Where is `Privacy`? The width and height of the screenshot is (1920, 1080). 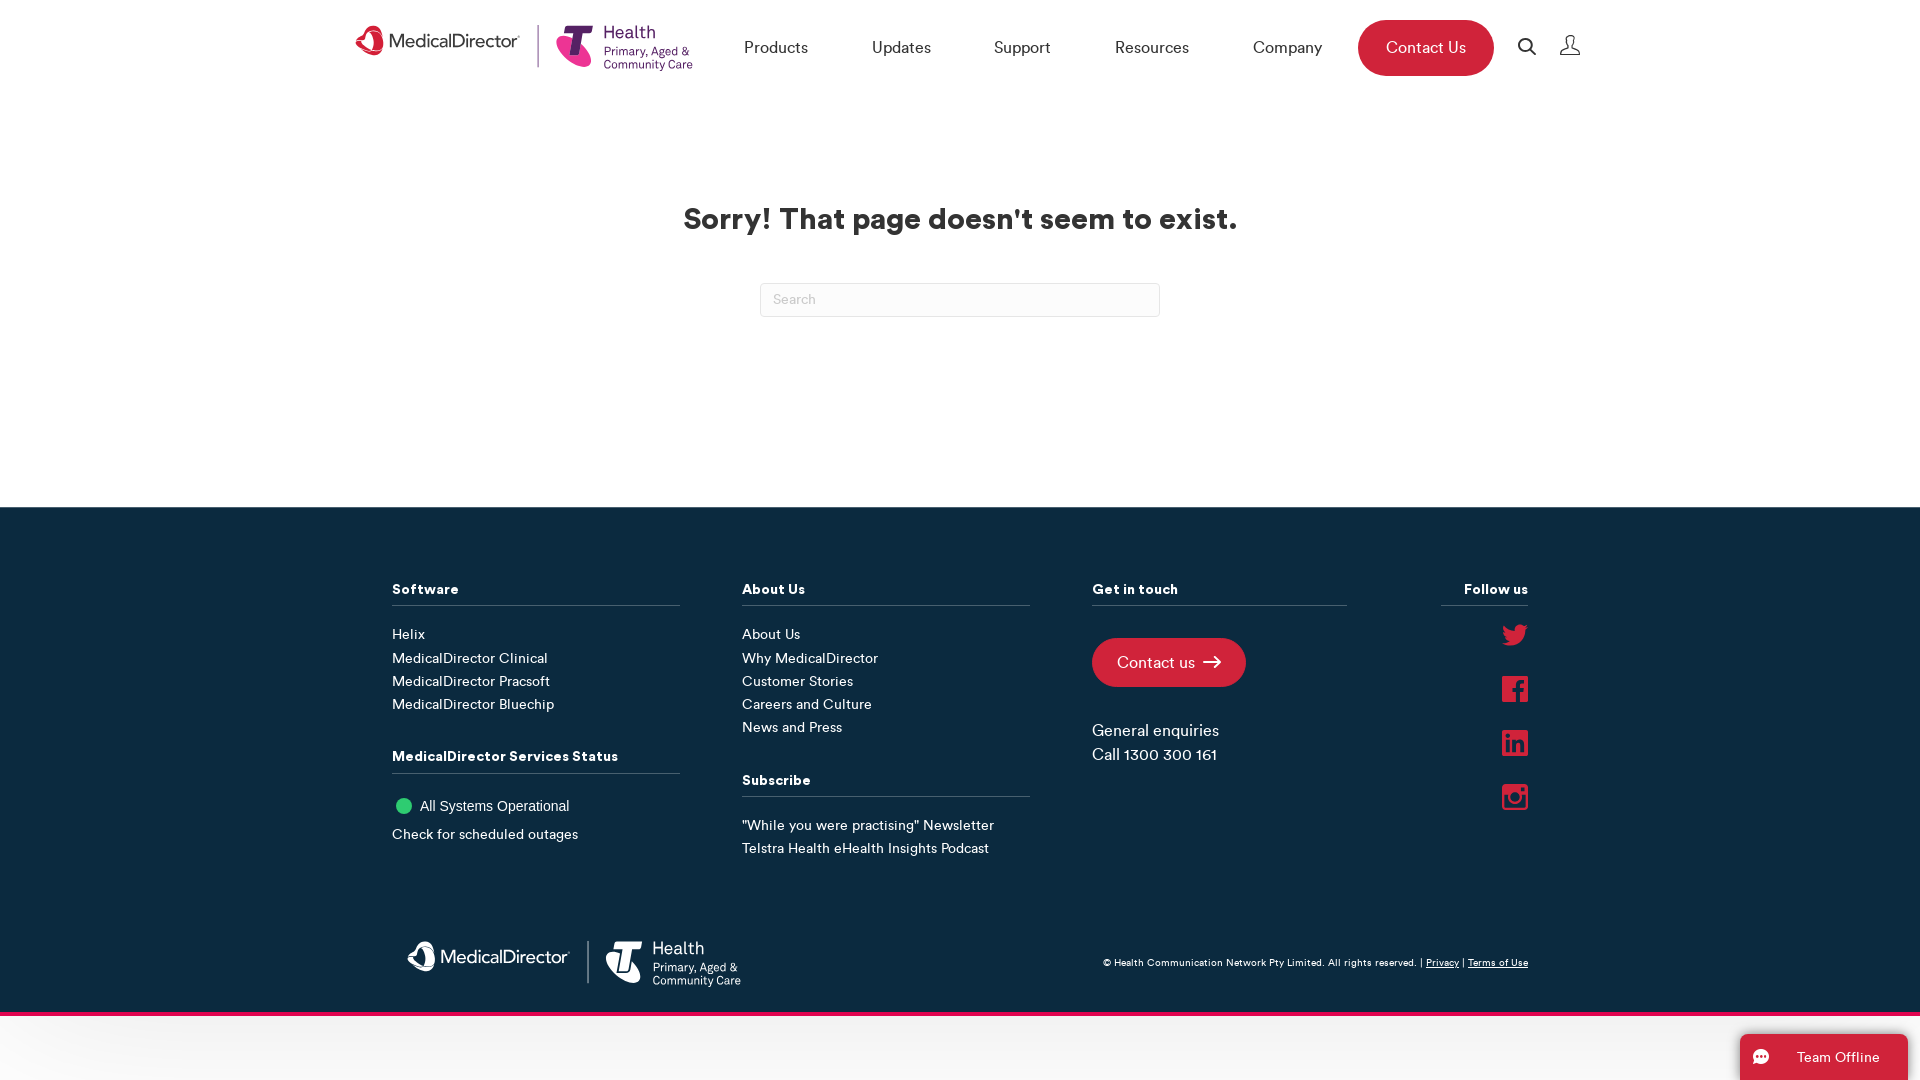 Privacy is located at coordinates (1442, 962).